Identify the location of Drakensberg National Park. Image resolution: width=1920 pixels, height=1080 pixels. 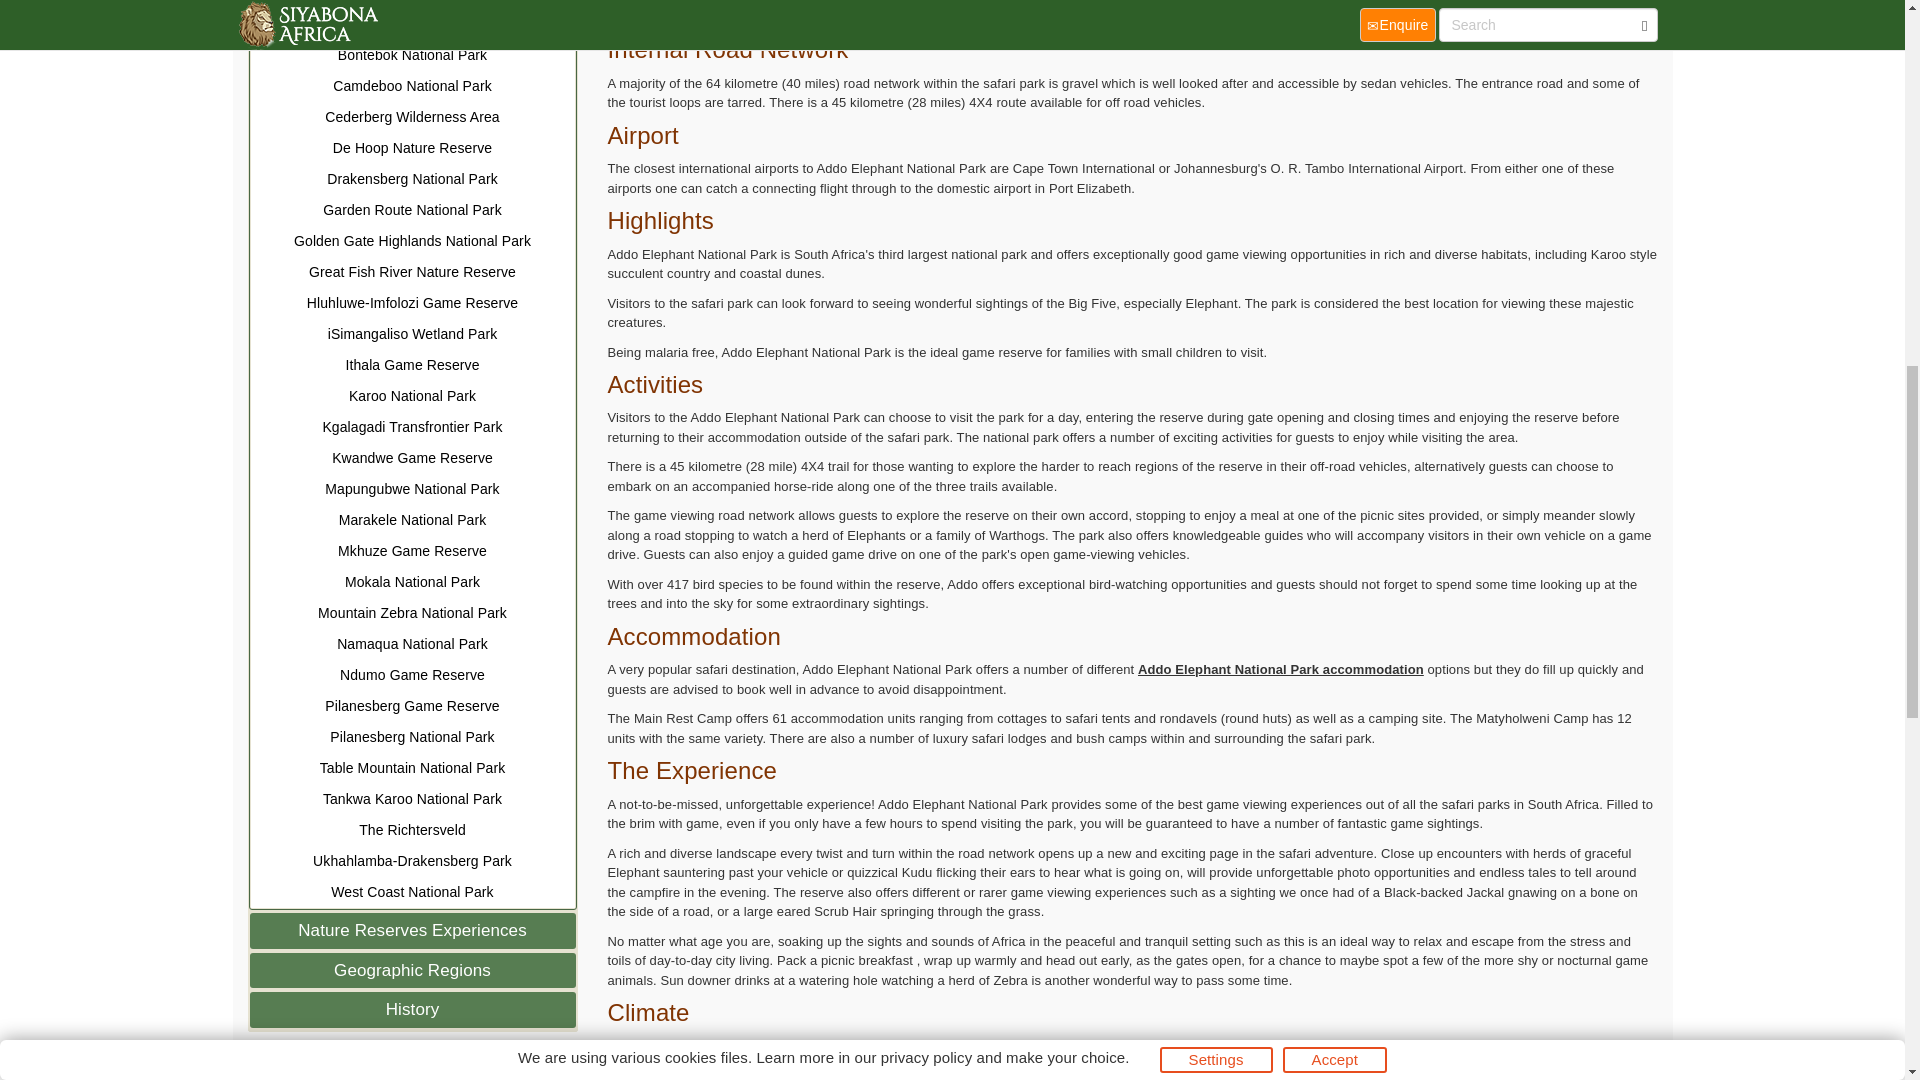
(412, 180).